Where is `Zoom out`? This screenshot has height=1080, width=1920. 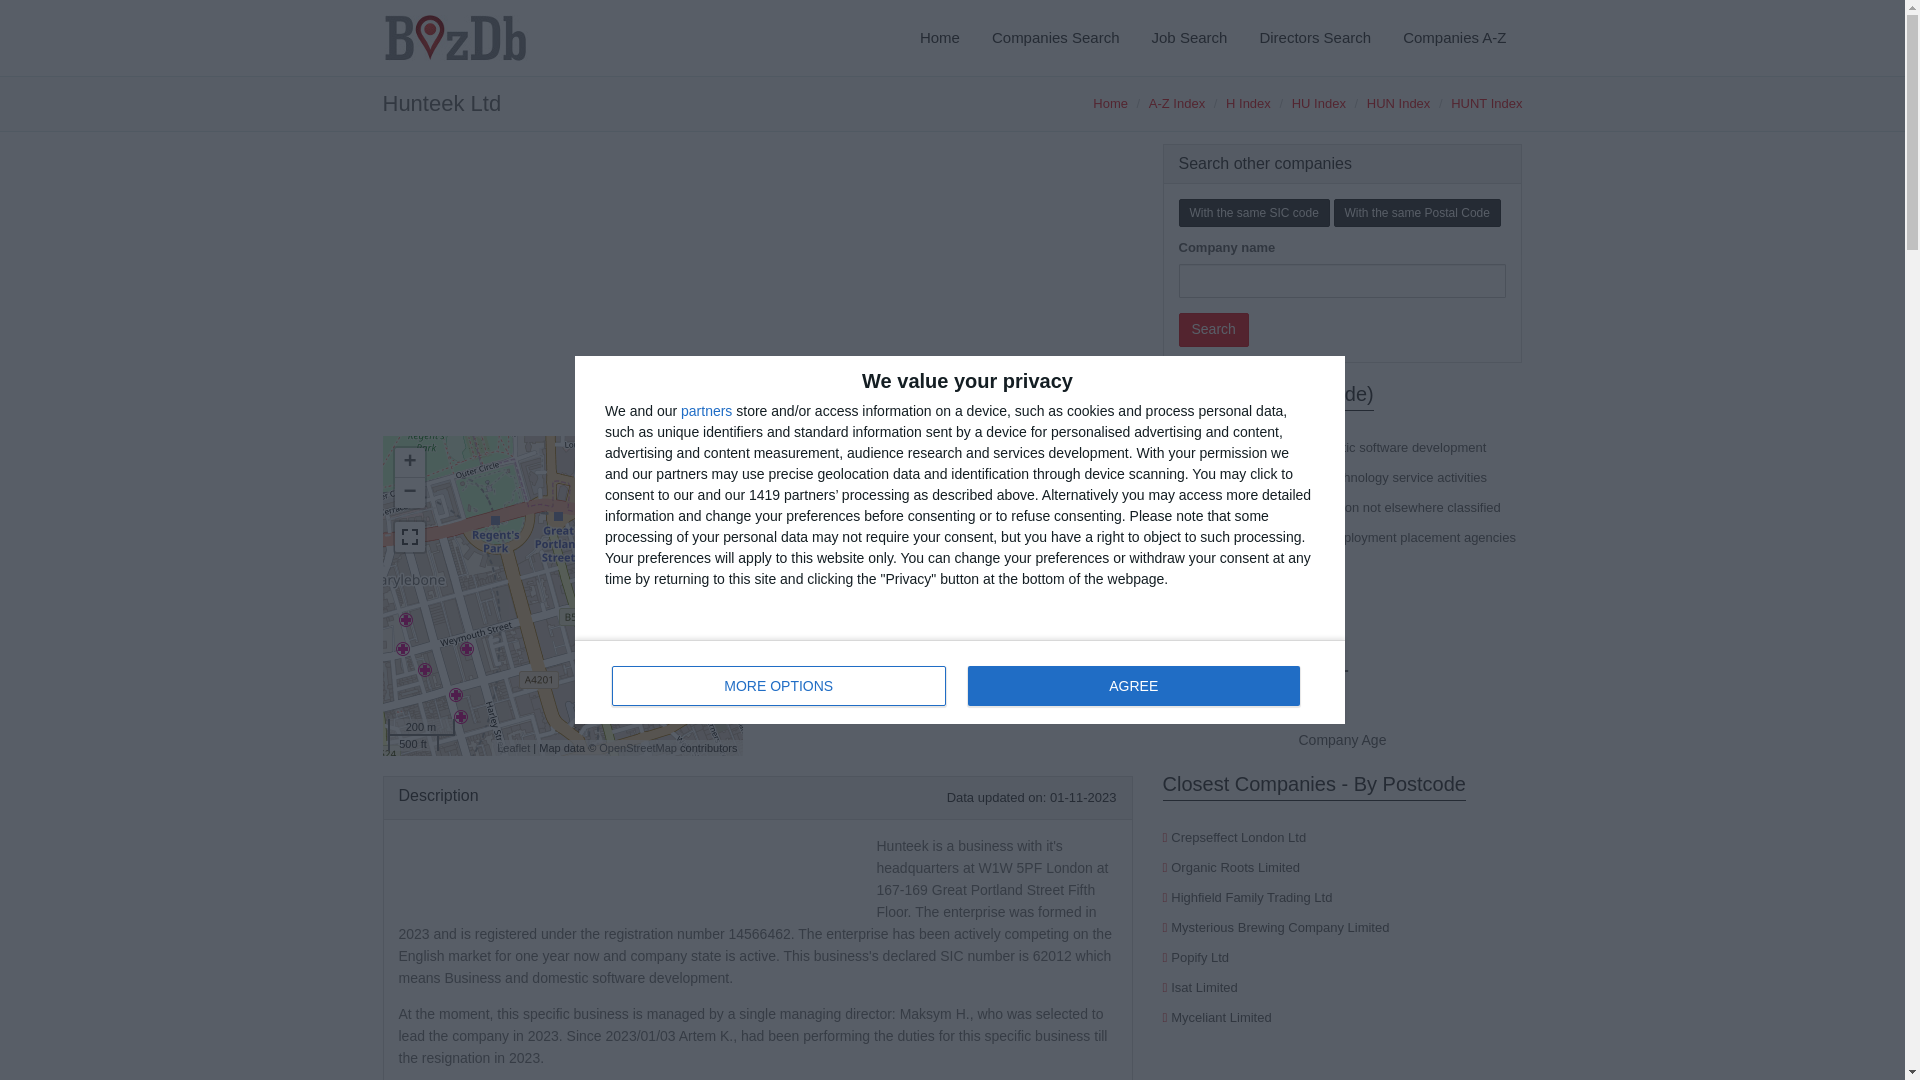 Zoom out is located at coordinates (408, 492).